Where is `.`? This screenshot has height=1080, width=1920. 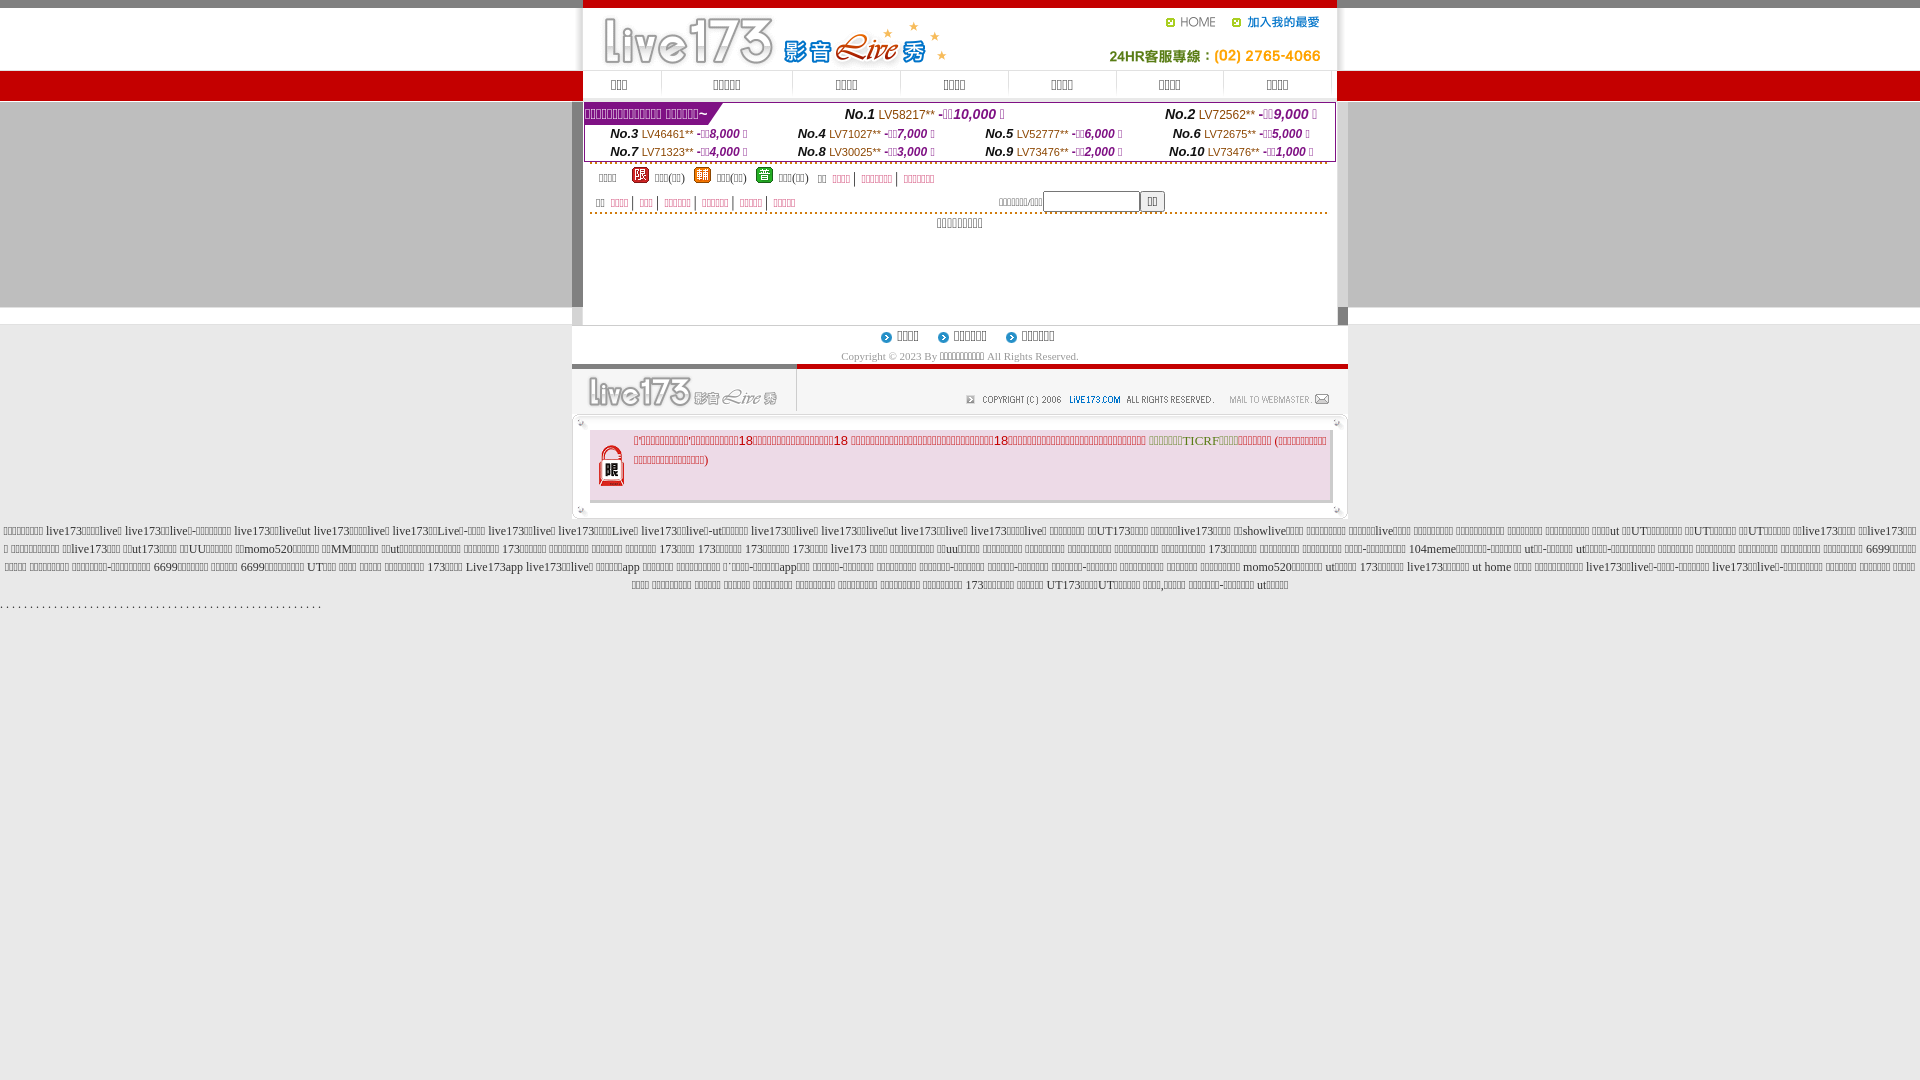 . is located at coordinates (188, 604).